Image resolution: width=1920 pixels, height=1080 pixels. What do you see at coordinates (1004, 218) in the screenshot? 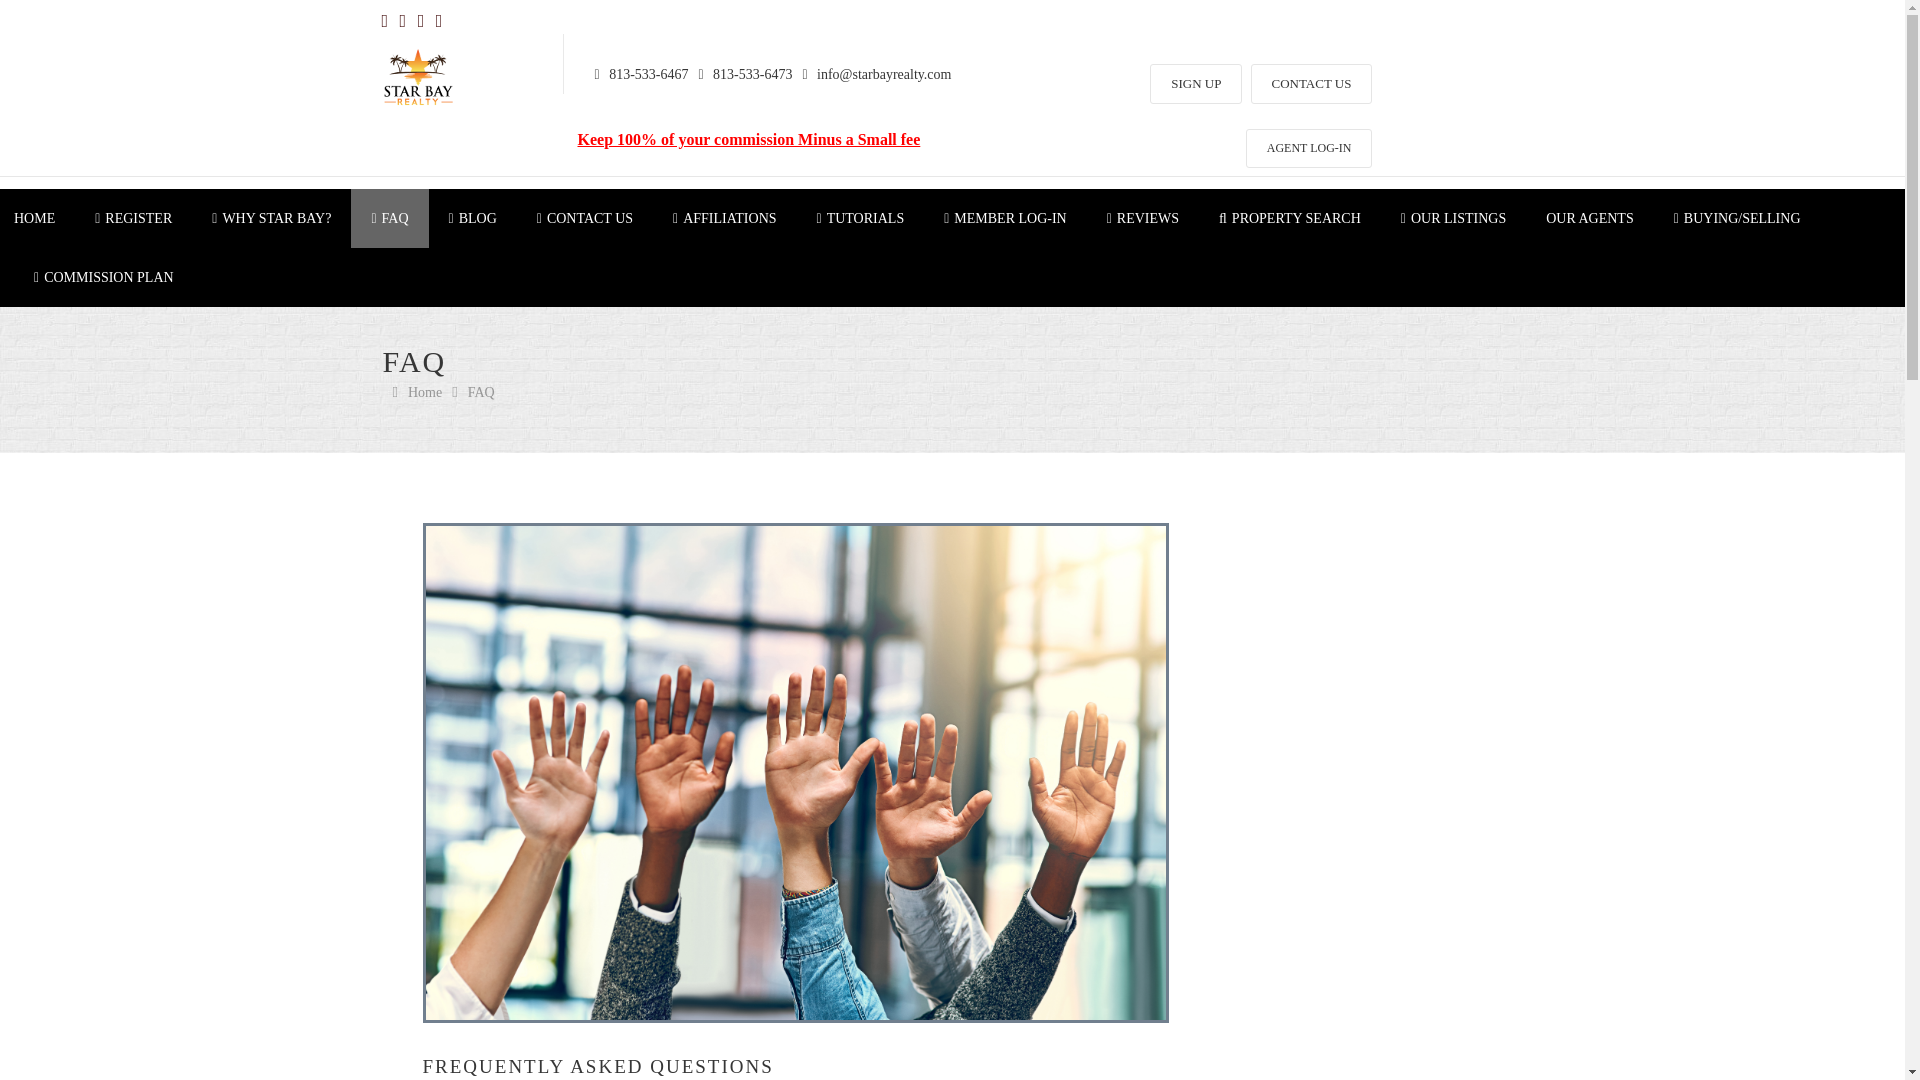
I see `MEMBER LOG-IN` at bounding box center [1004, 218].